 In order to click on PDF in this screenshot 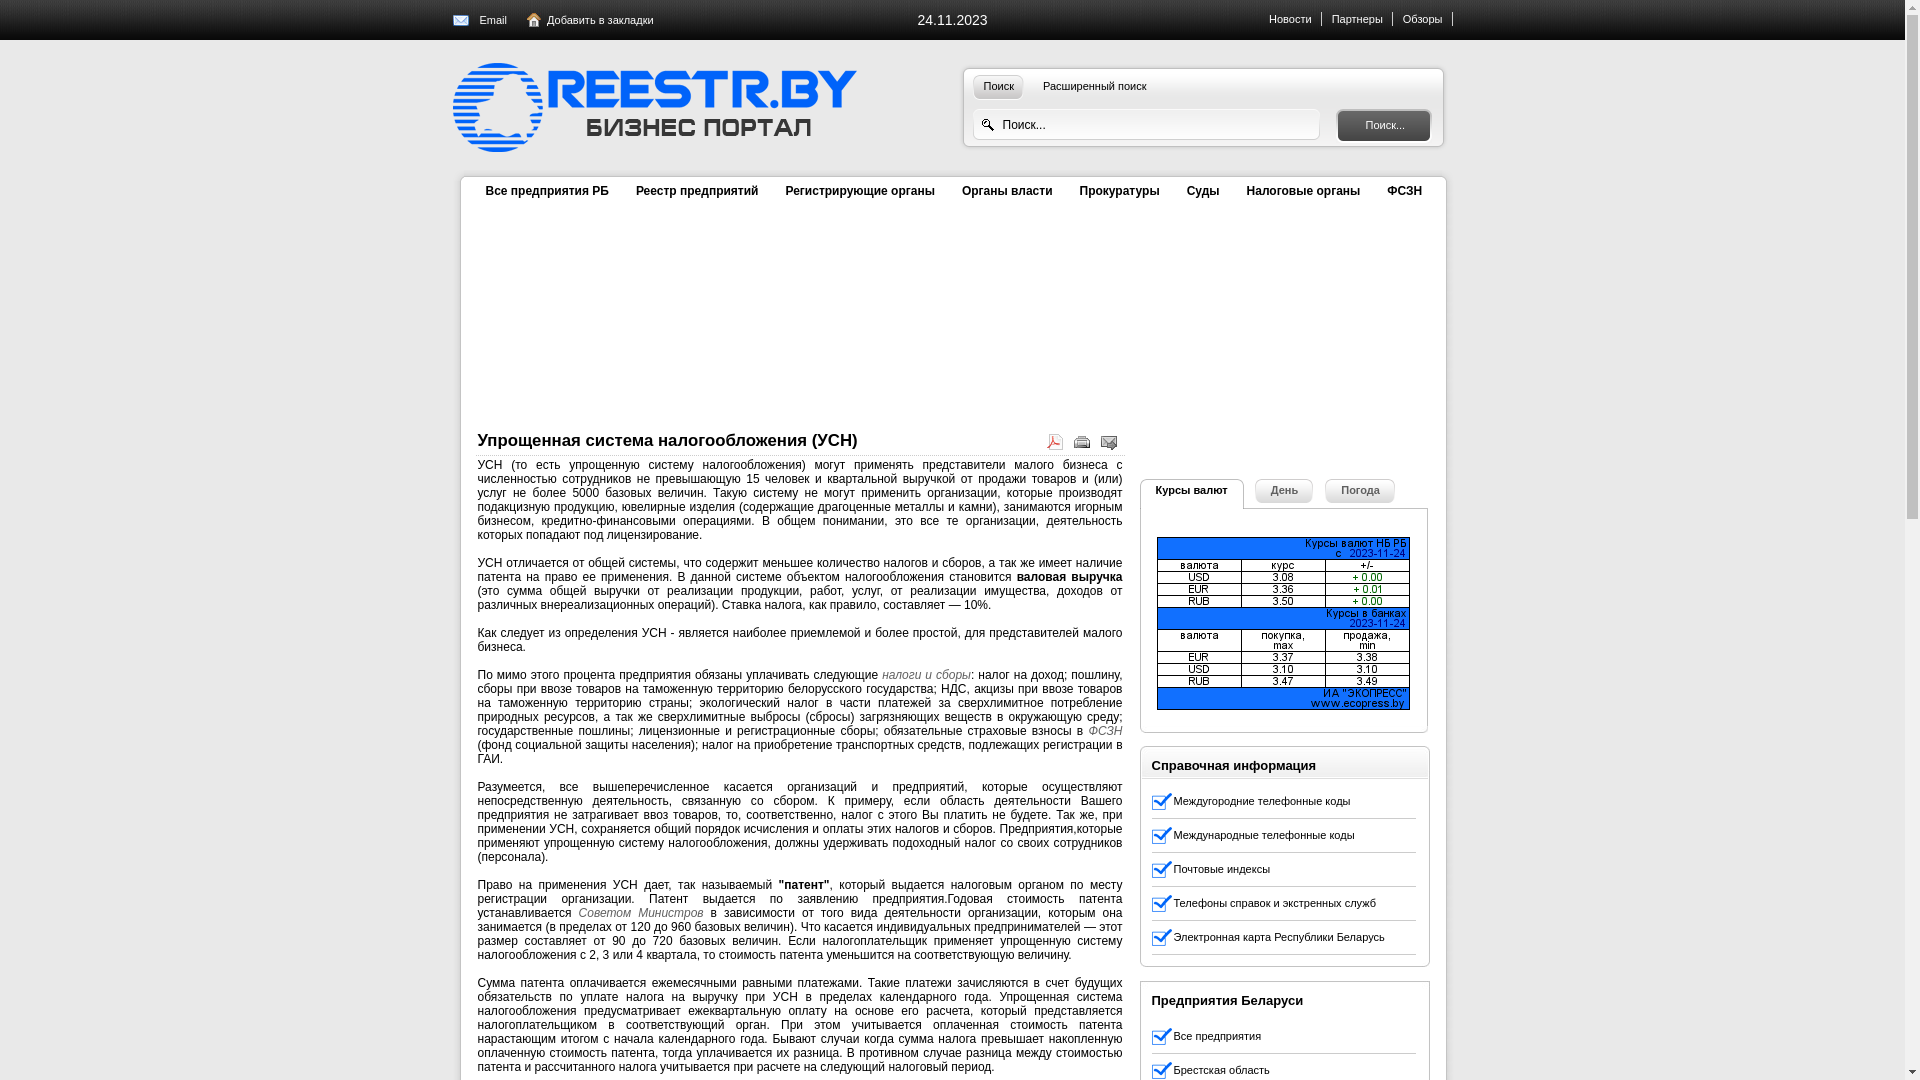, I will do `click(1057, 446)`.